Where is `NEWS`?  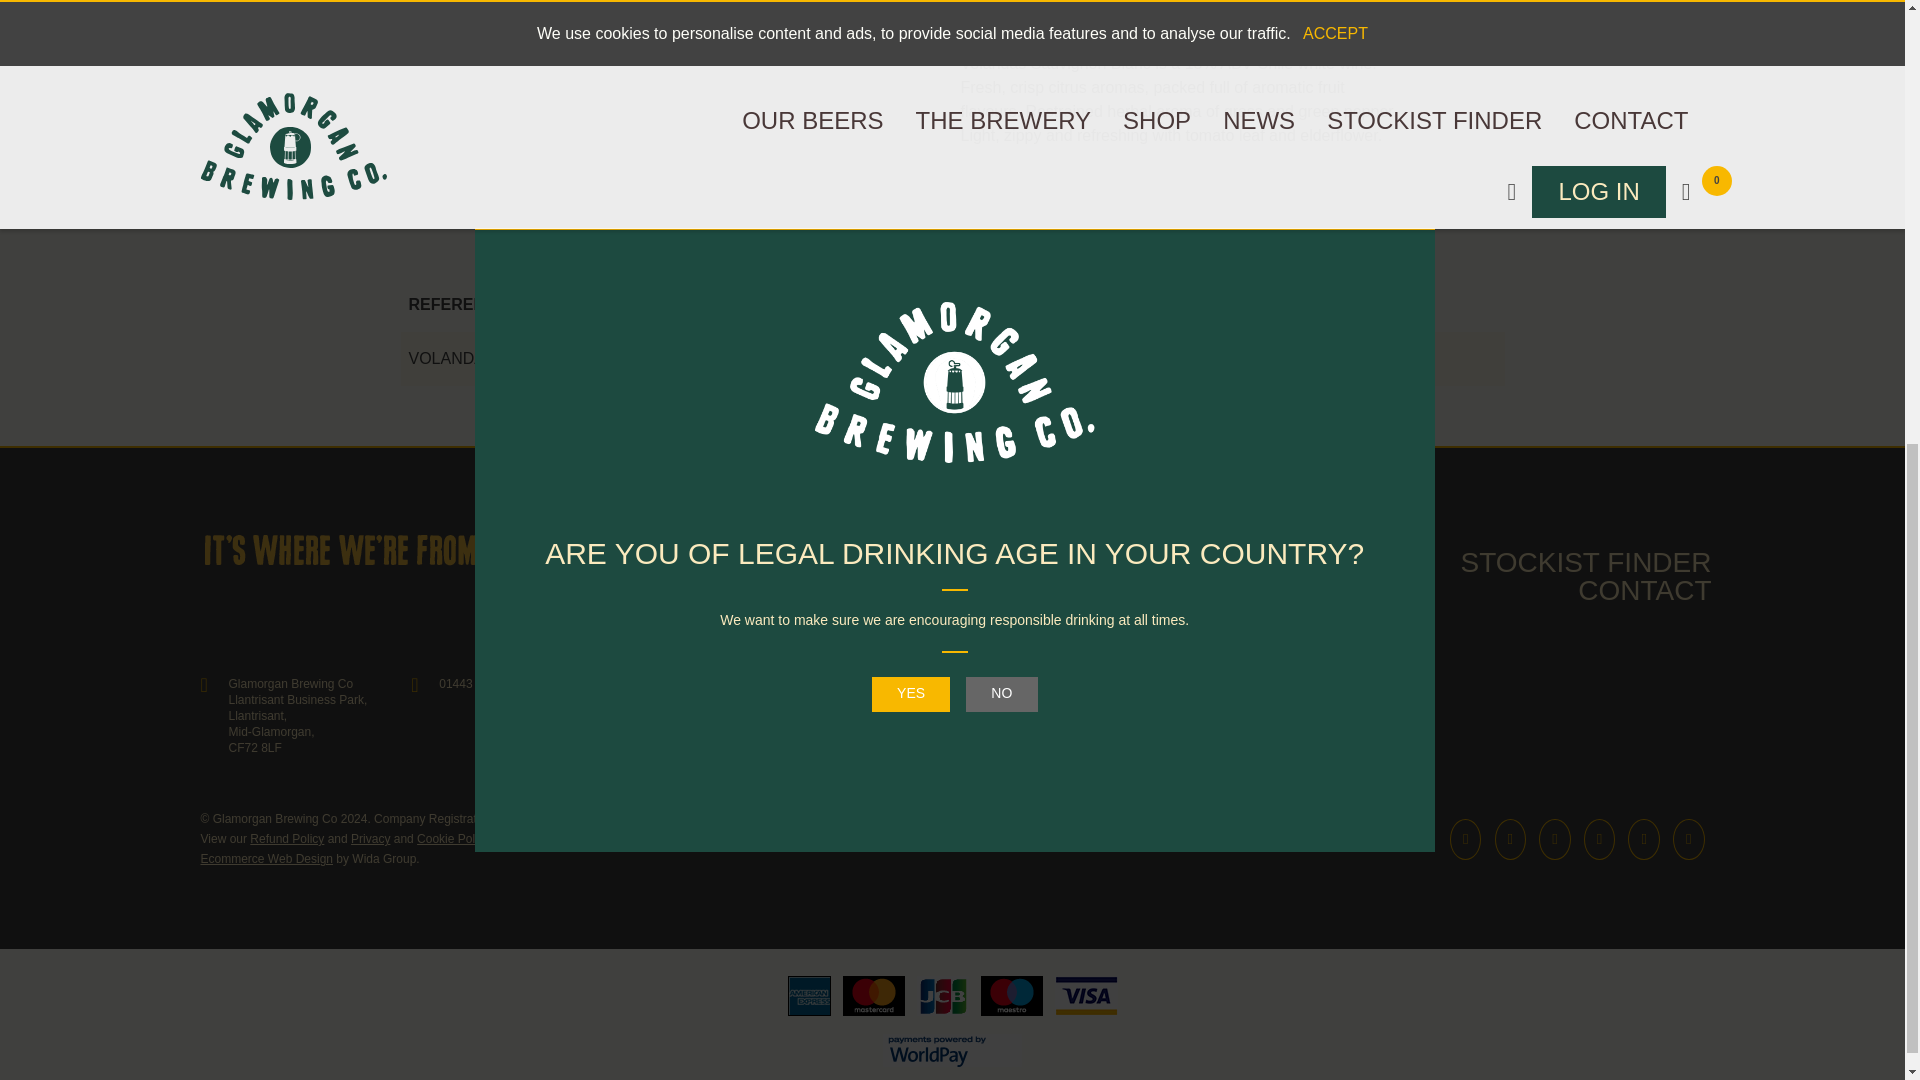 NEWS is located at coordinates (1376, 562).